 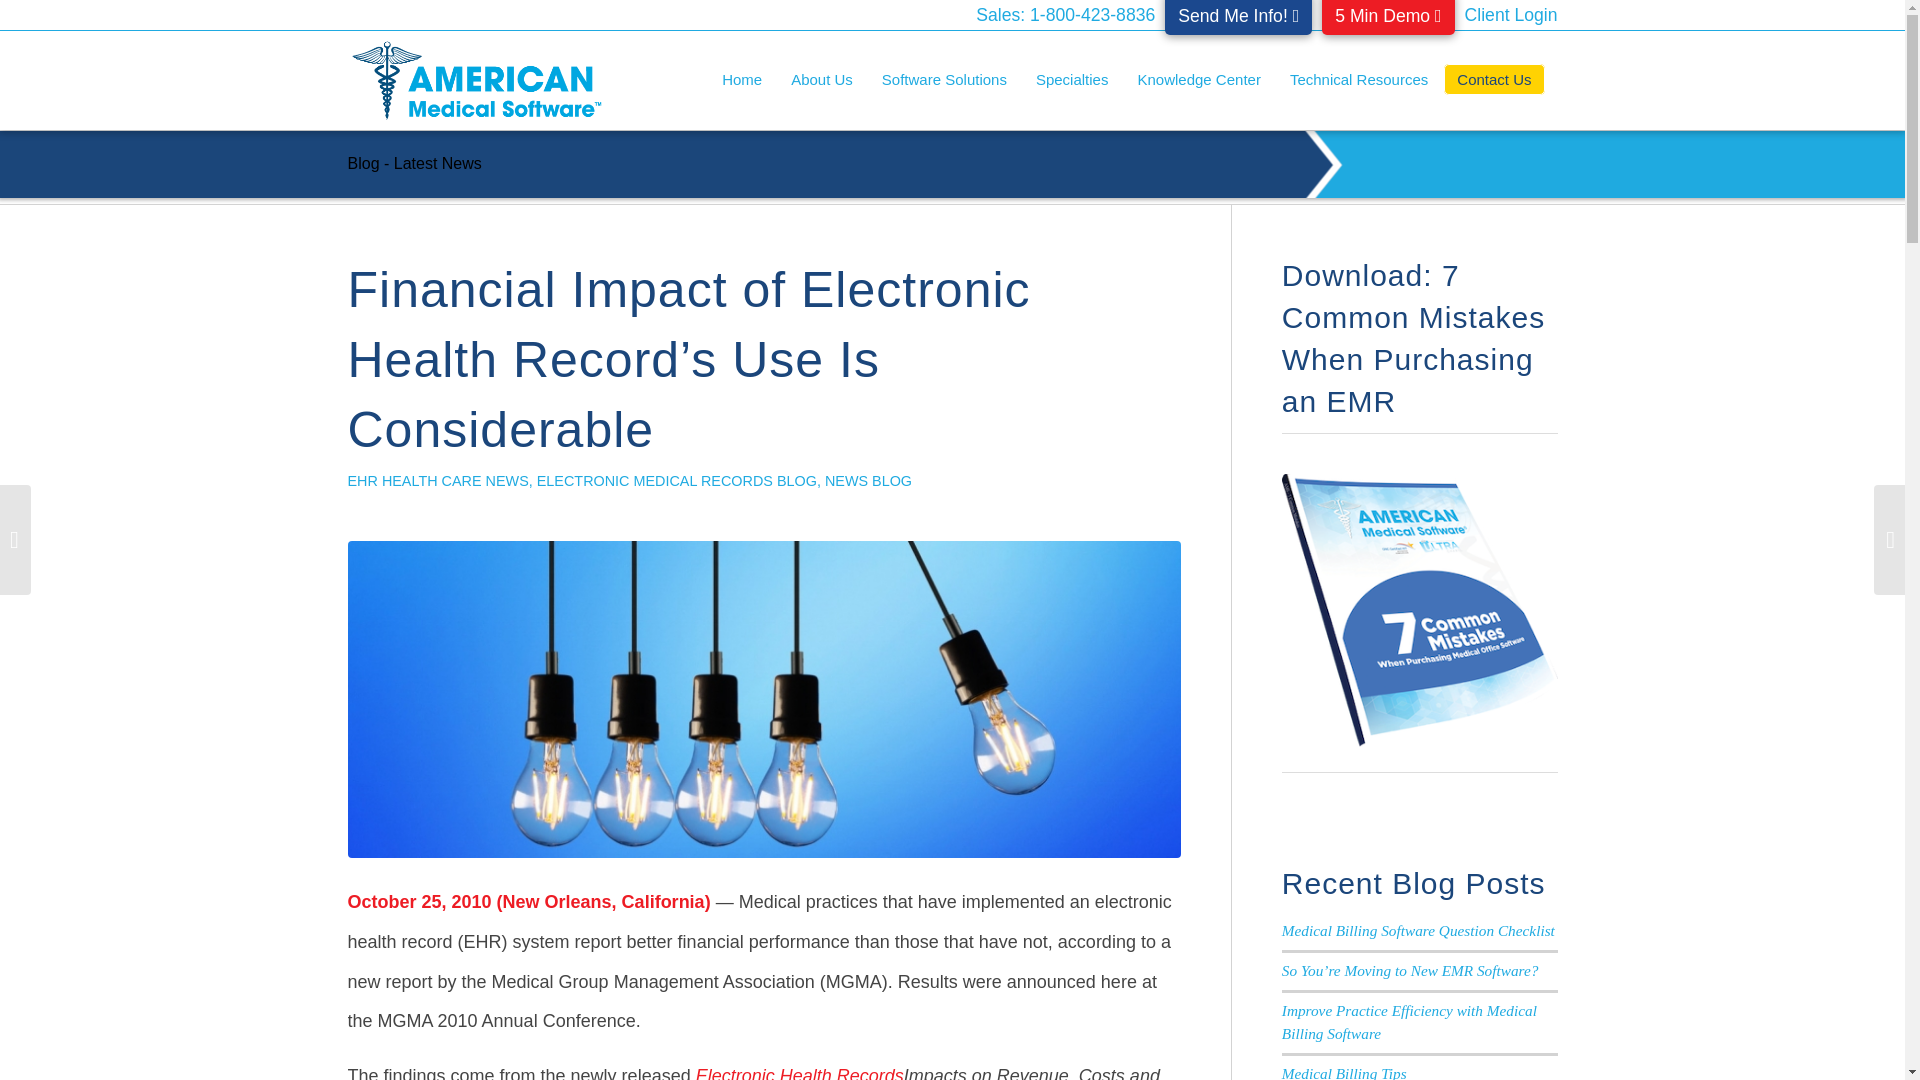 What do you see at coordinates (414, 163) in the screenshot?
I see `Permanent Link: Blog - Latest News` at bounding box center [414, 163].